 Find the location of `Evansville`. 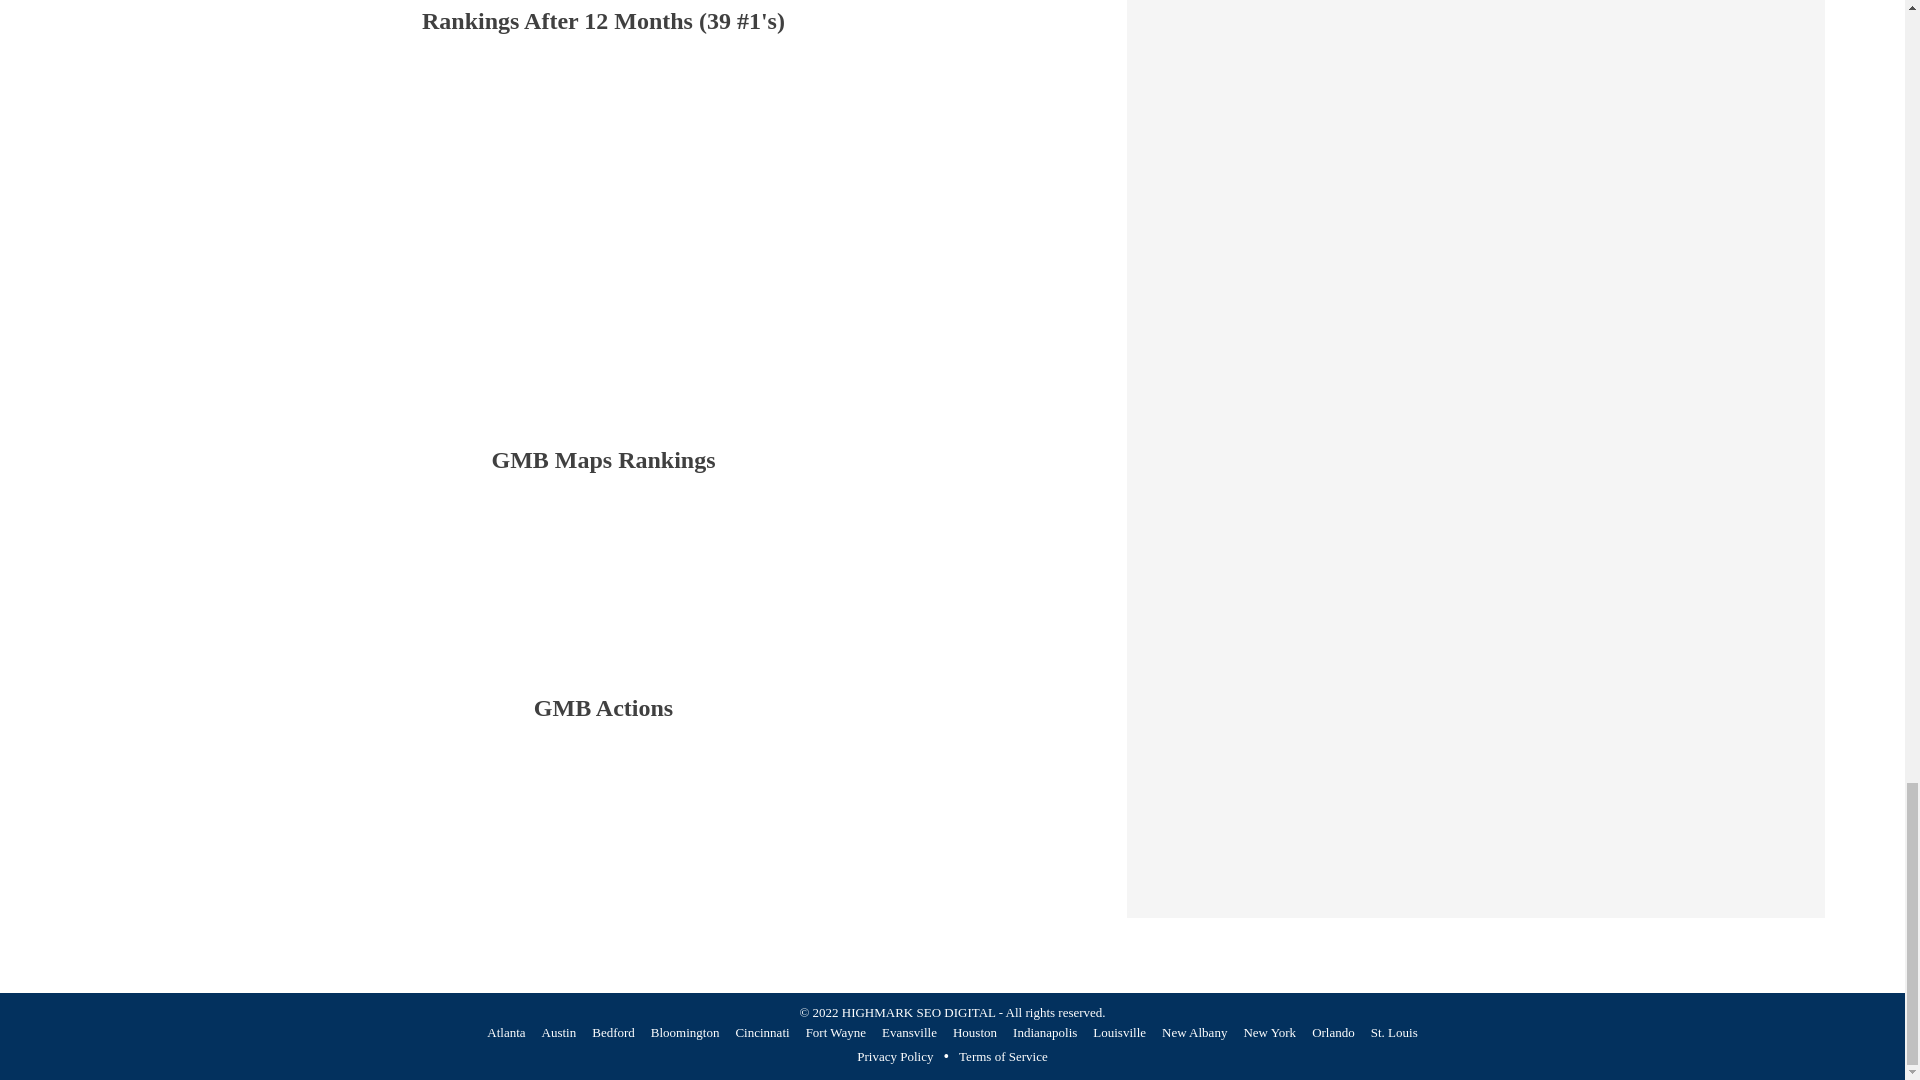

Evansville is located at coordinates (908, 1033).